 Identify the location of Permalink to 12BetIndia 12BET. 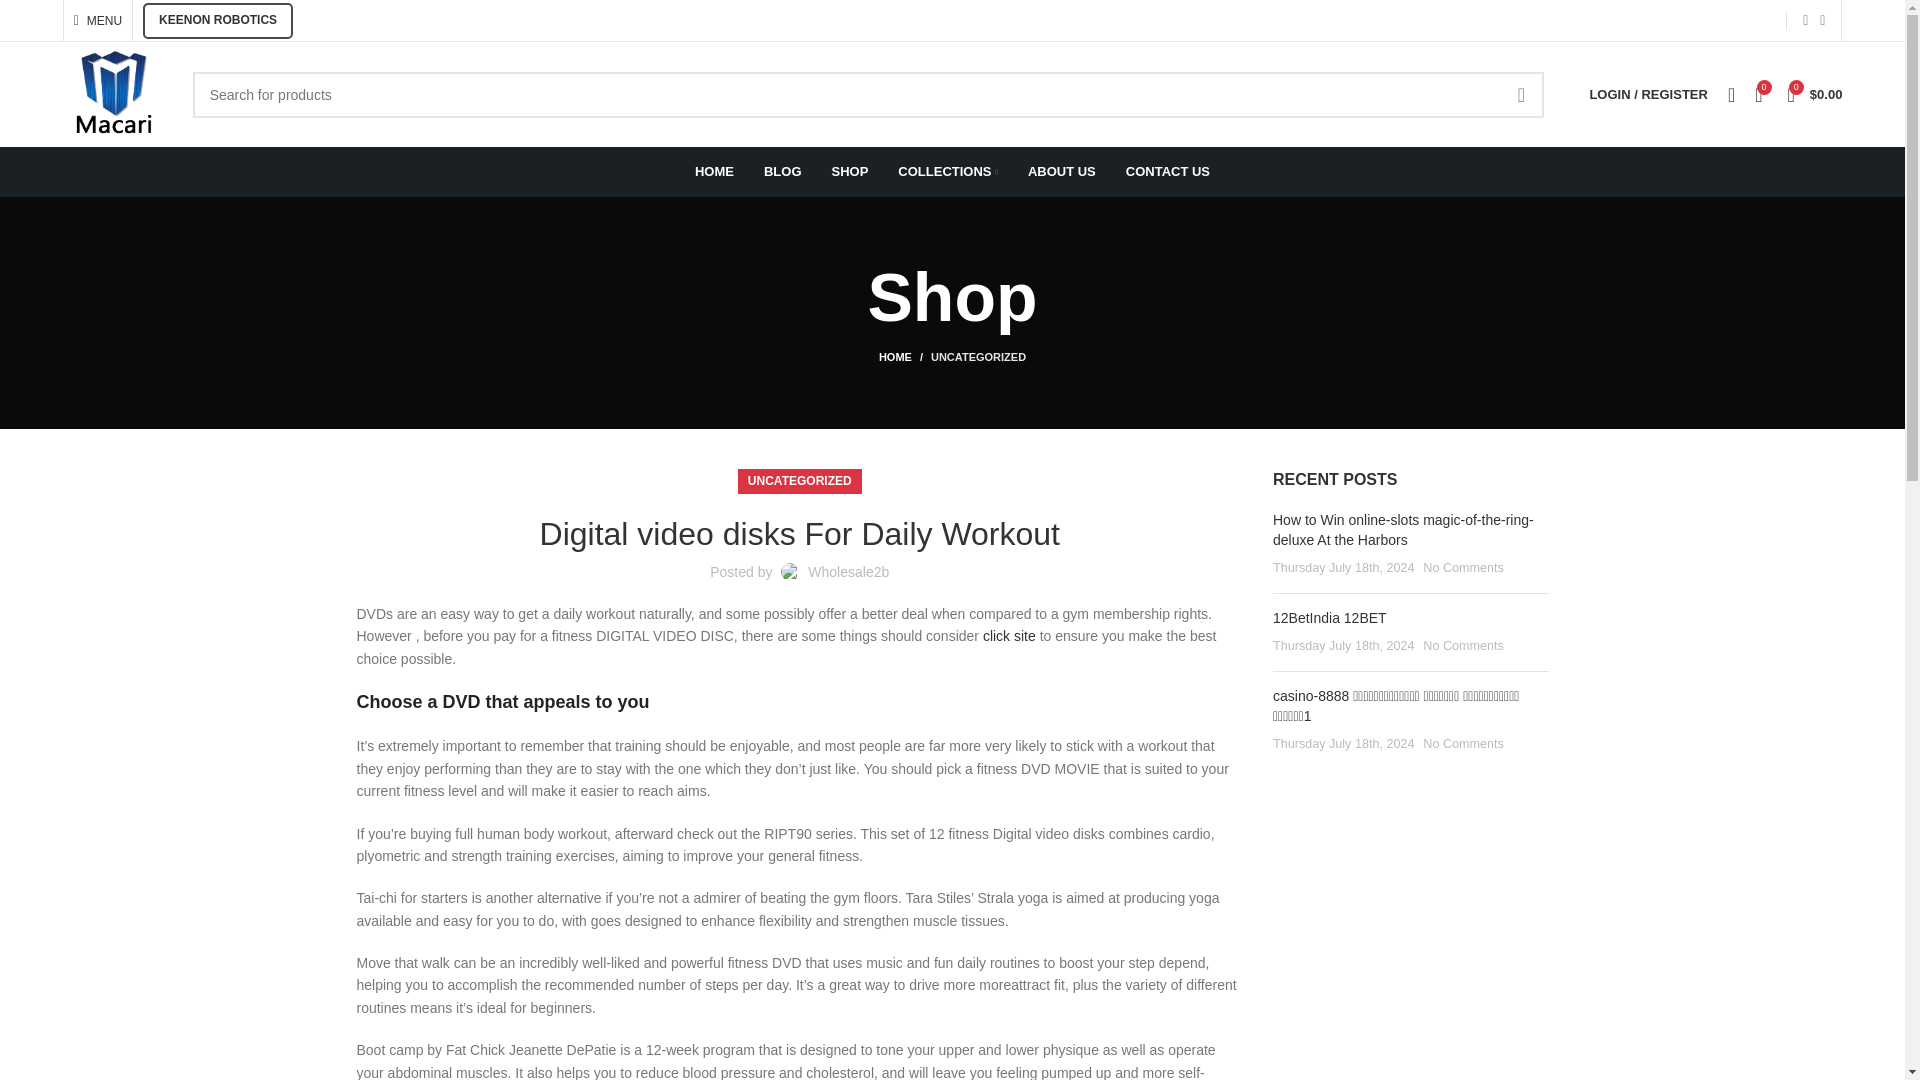
(1329, 618).